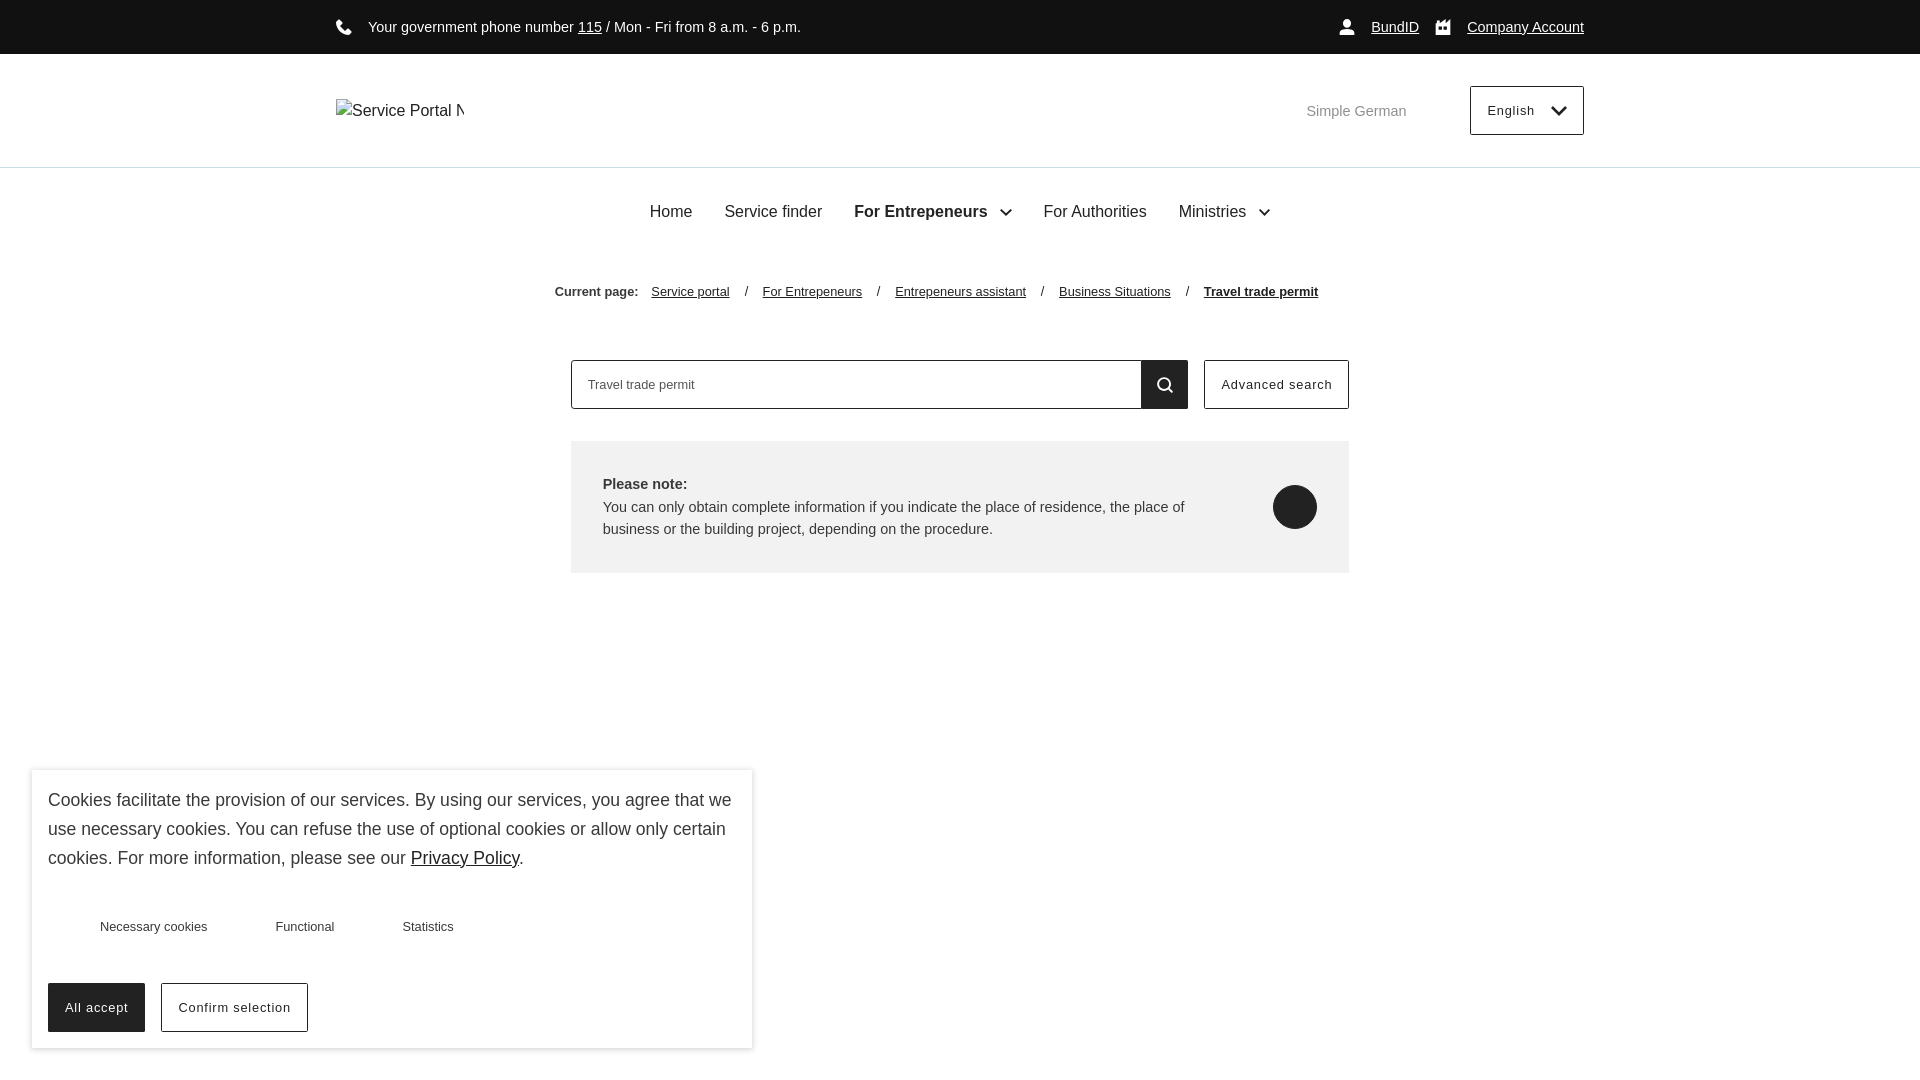  Describe the element at coordinates (1509, 26) in the screenshot. I see `Company Account` at that location.